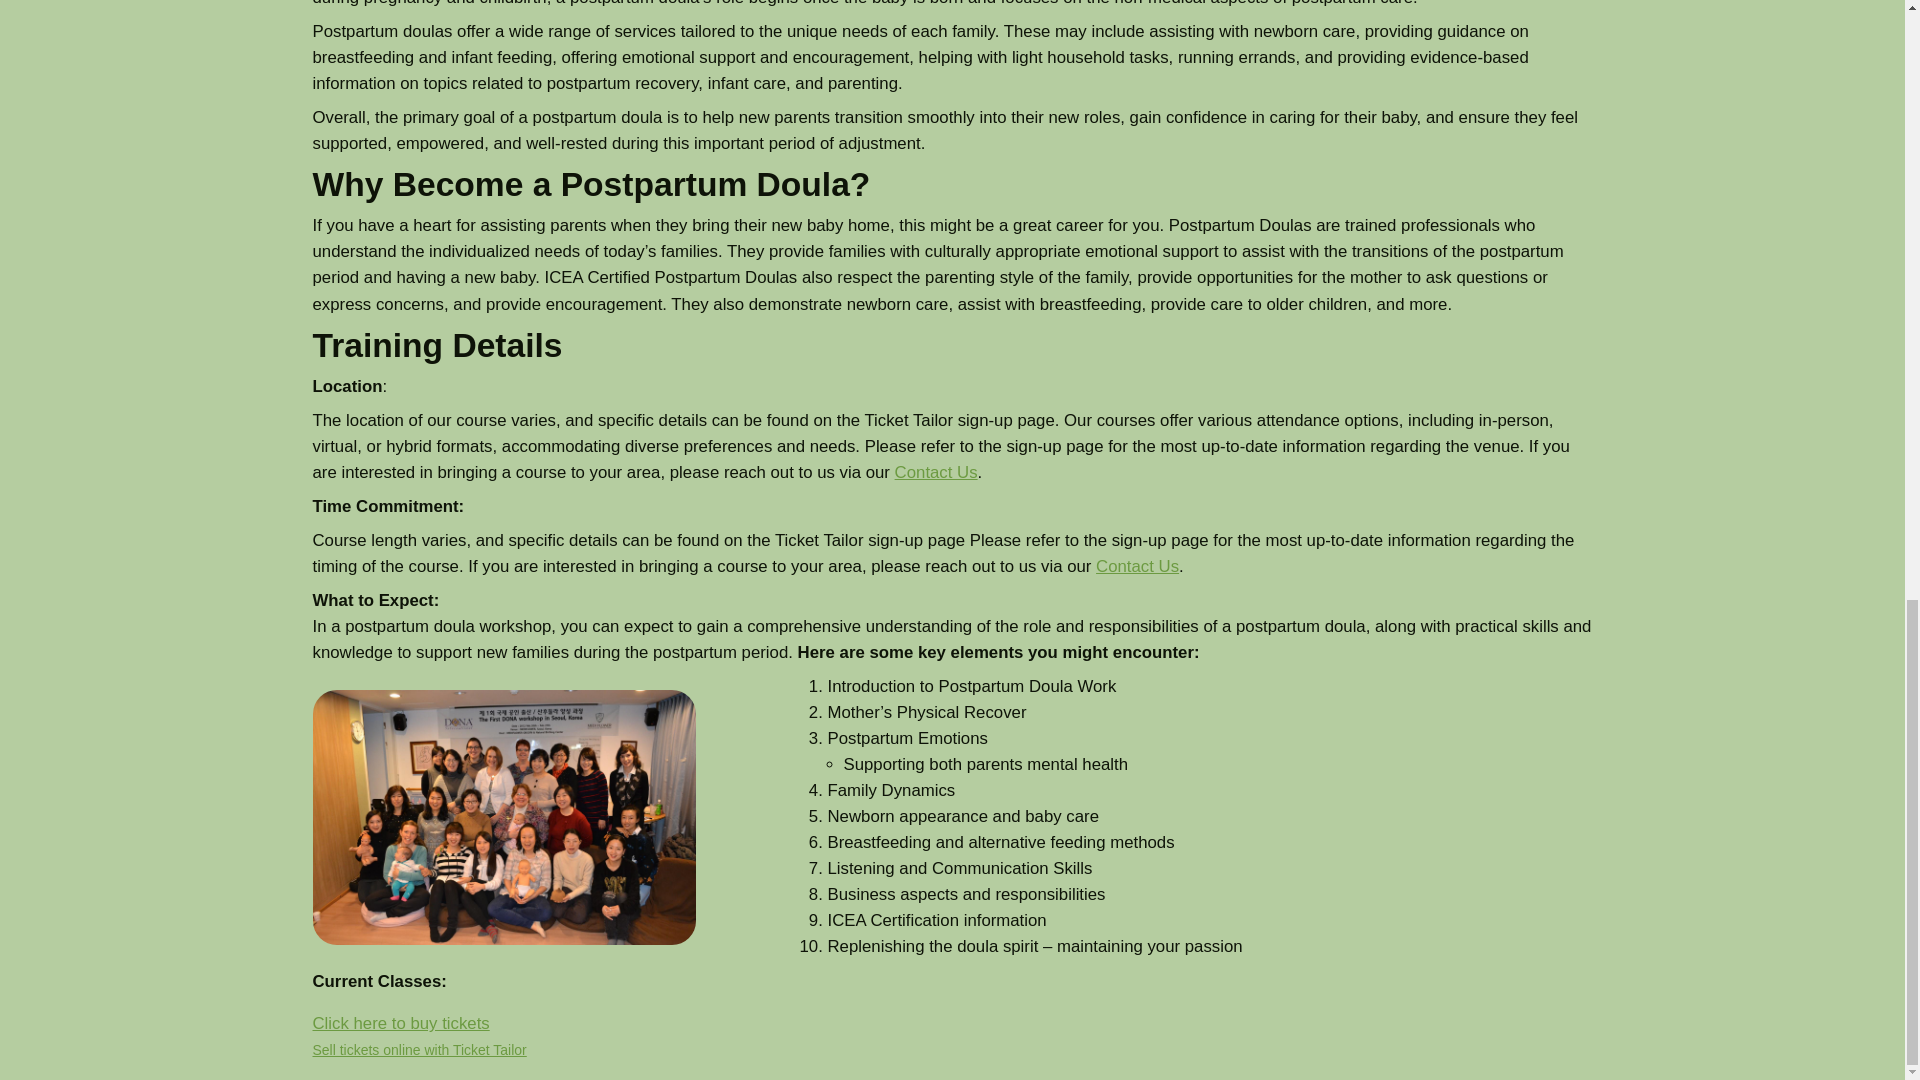 The image size is (1920, 1080). Describe the element at coordinates (936, 472) in the screenshot. I see `Contact Us` at that location.